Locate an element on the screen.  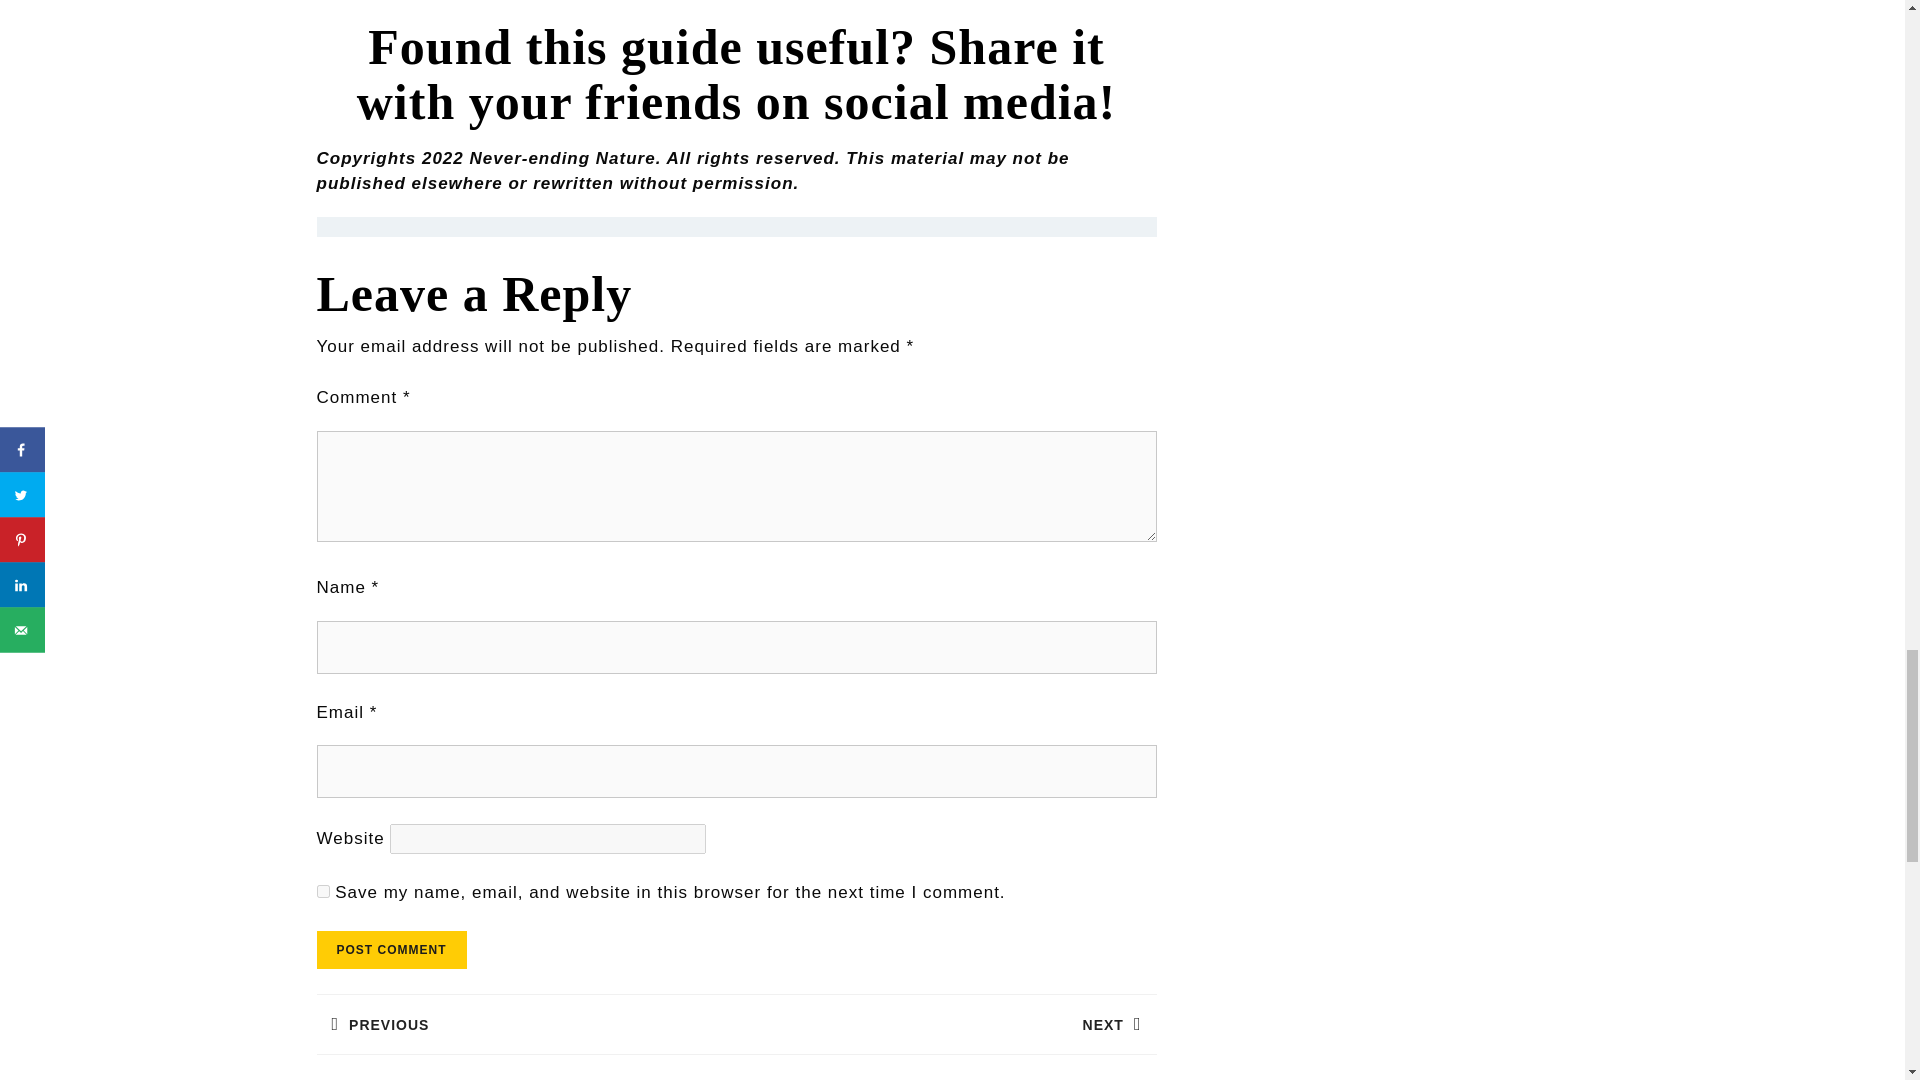
yes is located at coordinates (391, 949).